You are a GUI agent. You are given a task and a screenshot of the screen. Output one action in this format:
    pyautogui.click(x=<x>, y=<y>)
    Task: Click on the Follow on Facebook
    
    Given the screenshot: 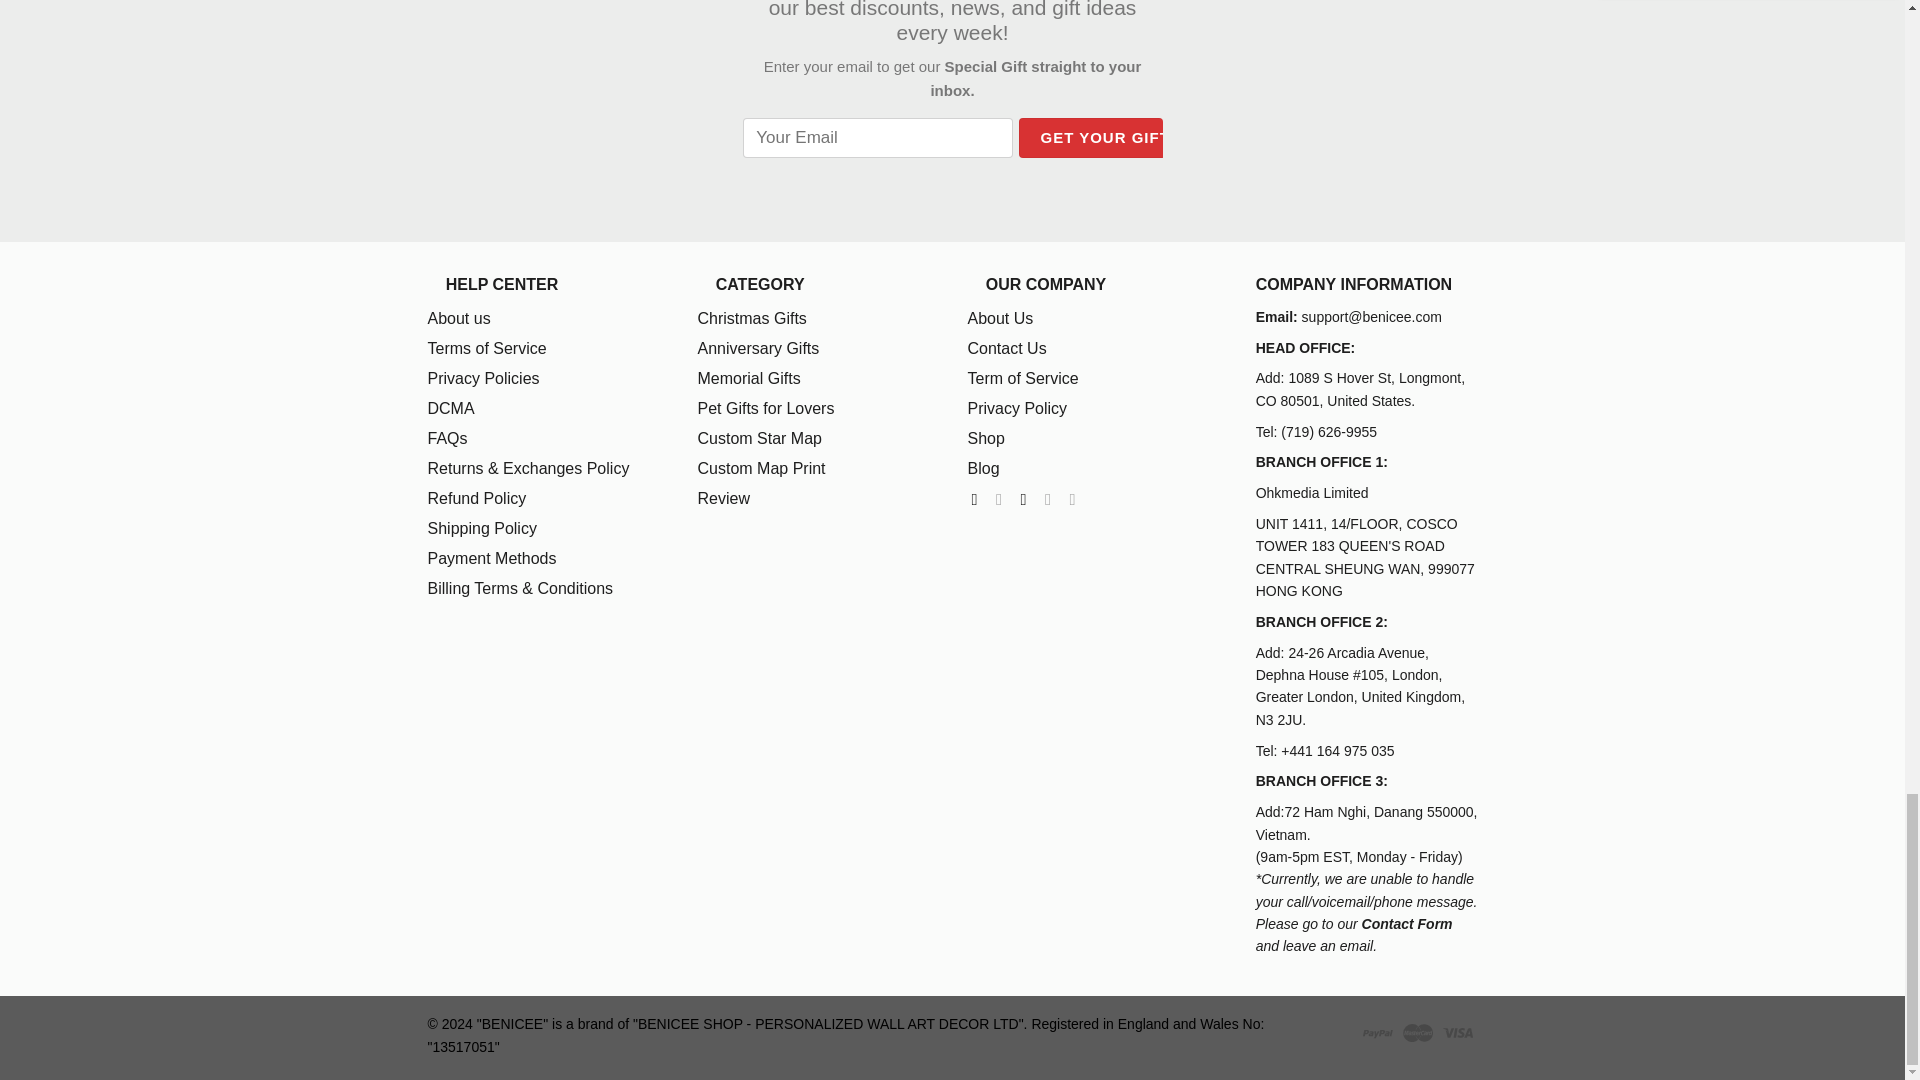 What is the action you would take?
    pyautogui.click(x=980, y=498)
    